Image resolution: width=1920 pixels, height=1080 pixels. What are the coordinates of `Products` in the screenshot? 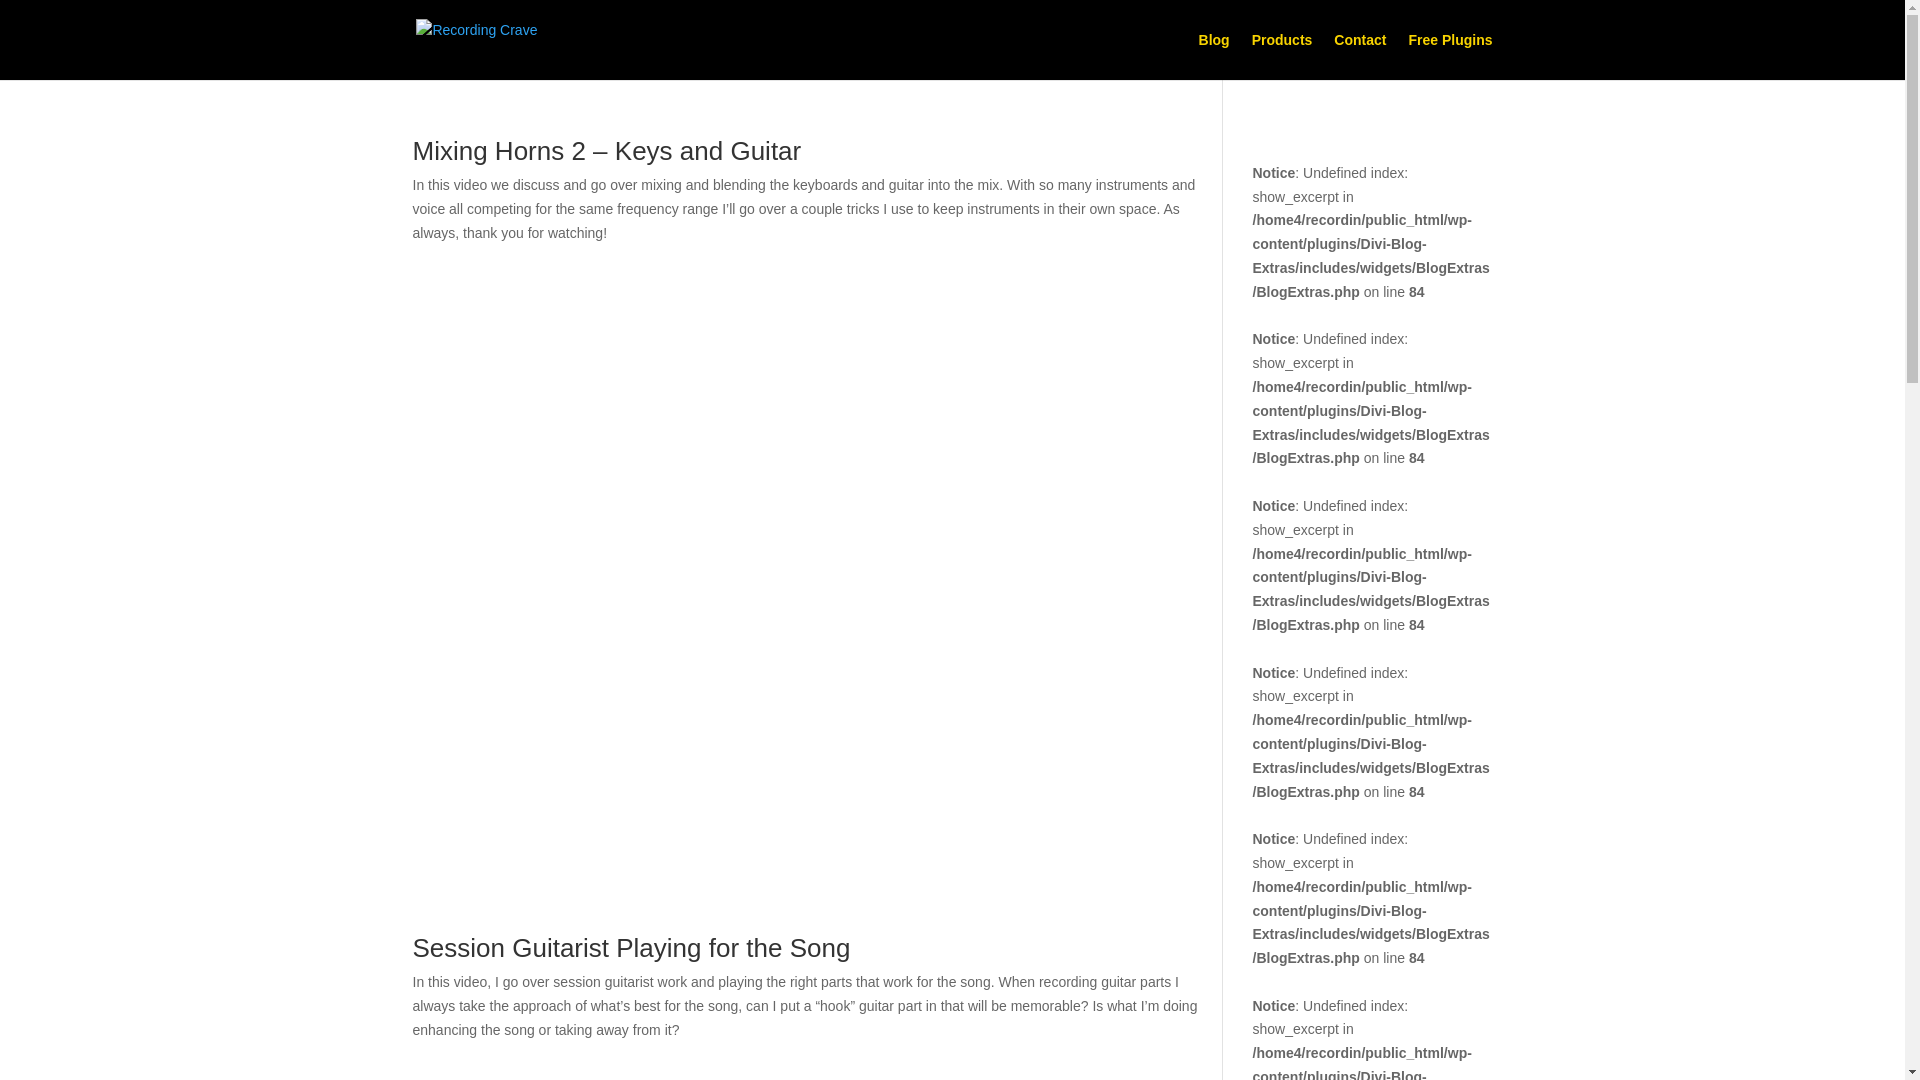 It's located at (1282, 56).